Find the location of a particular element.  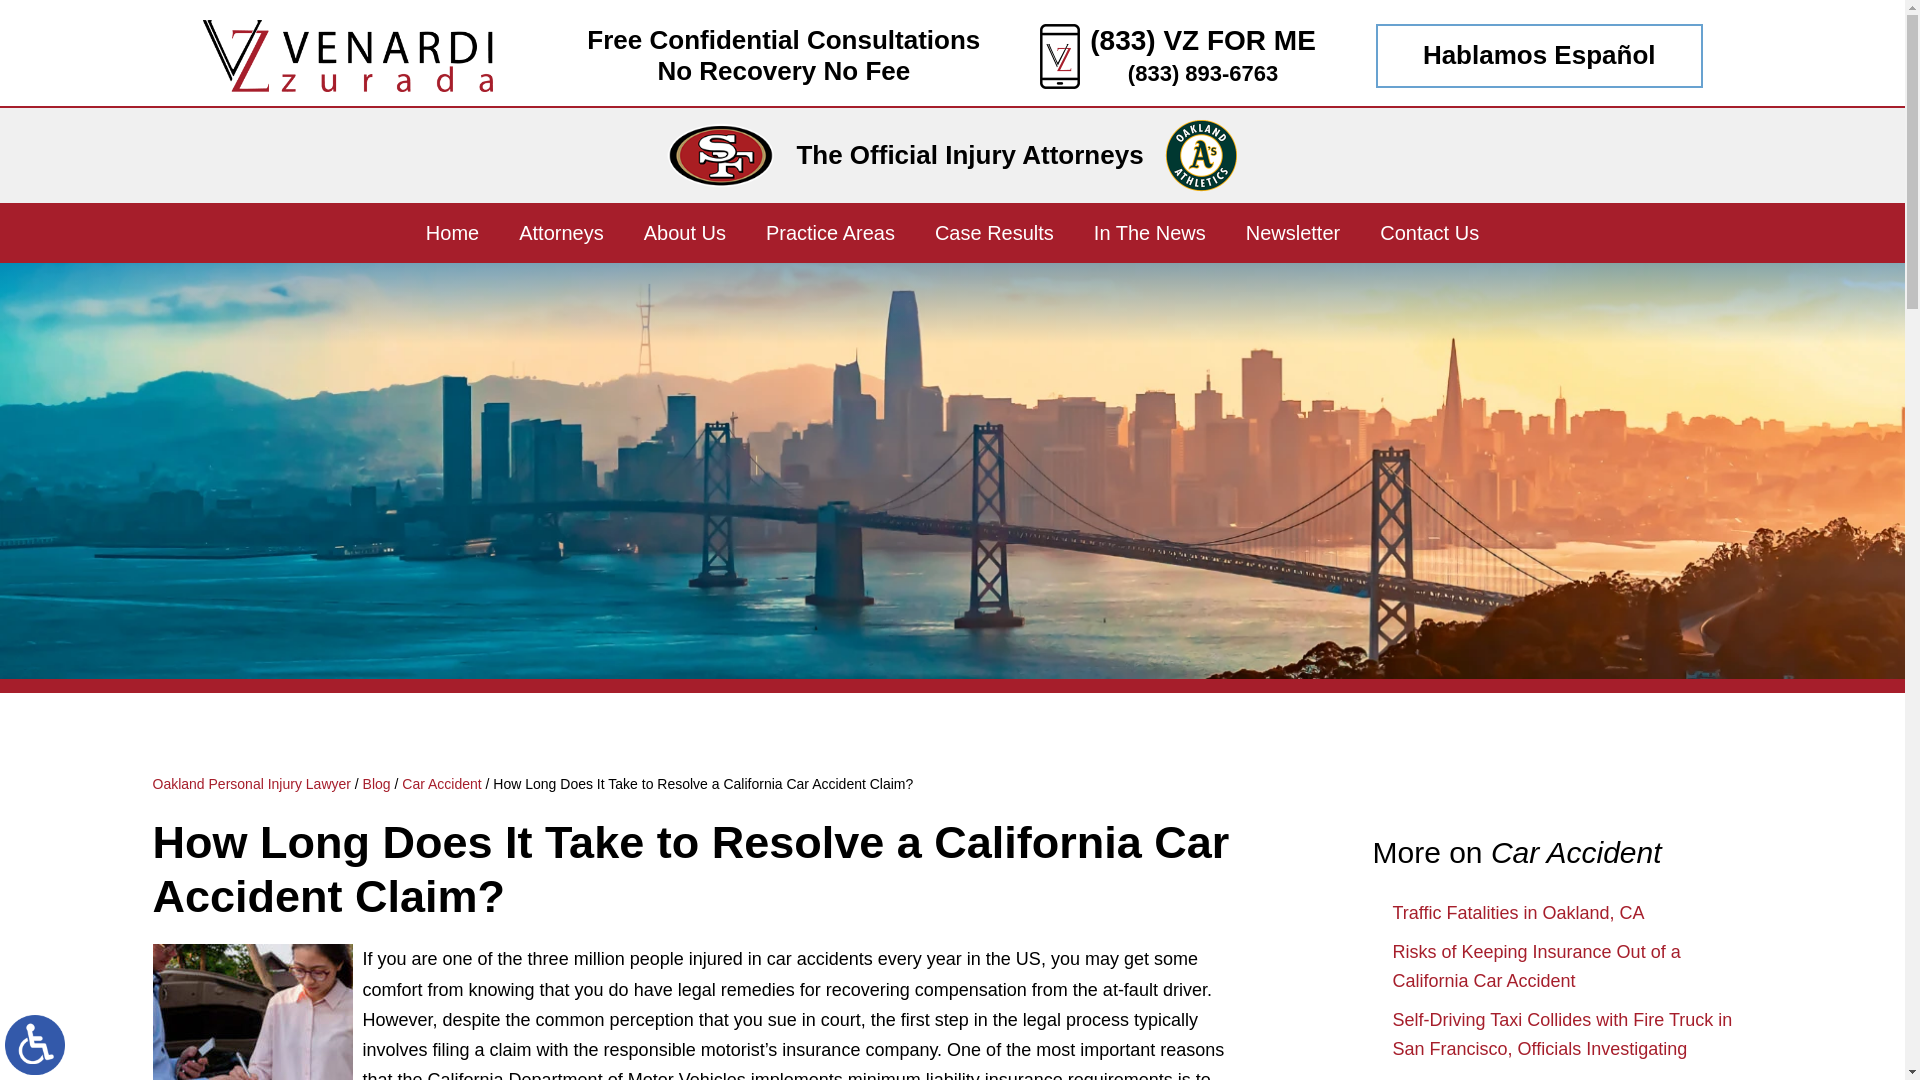

Home is located at coordinates (452, 233).